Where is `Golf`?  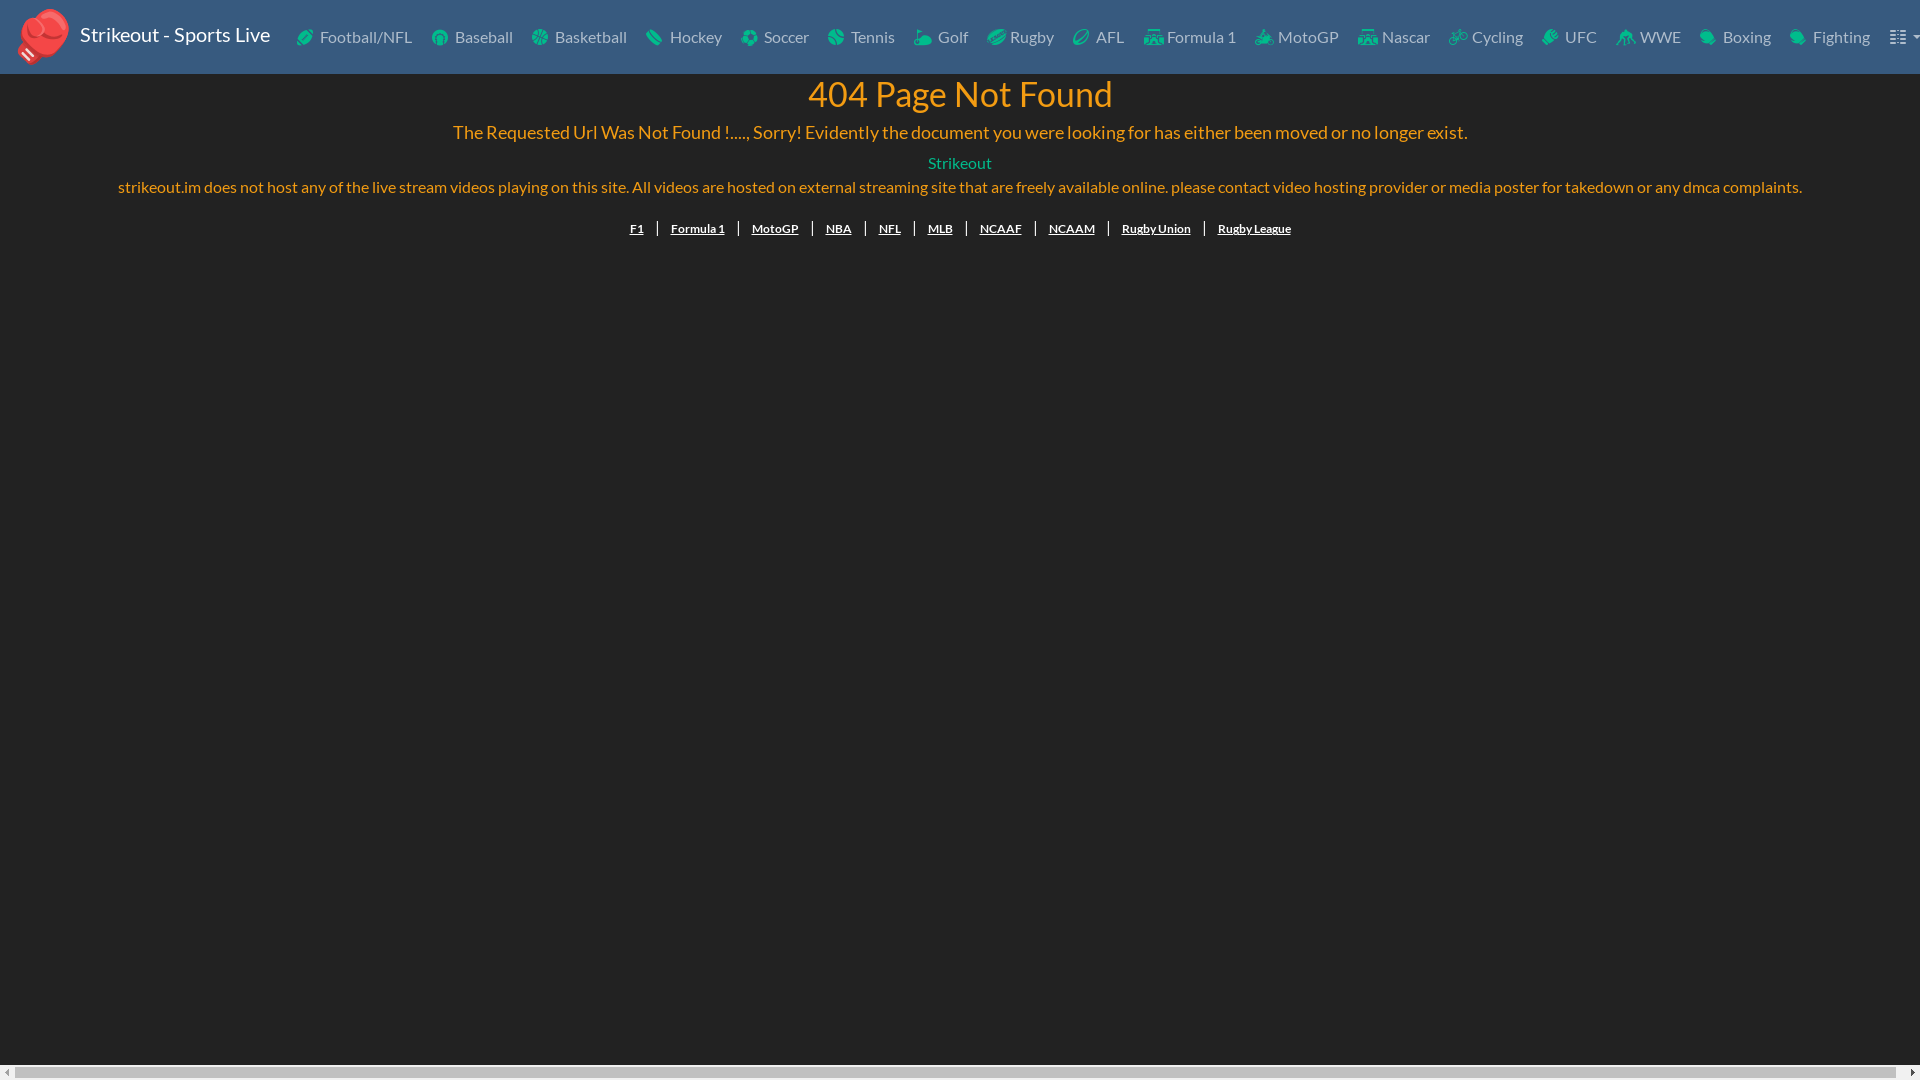
Golf is located at coordinates (939, 37).